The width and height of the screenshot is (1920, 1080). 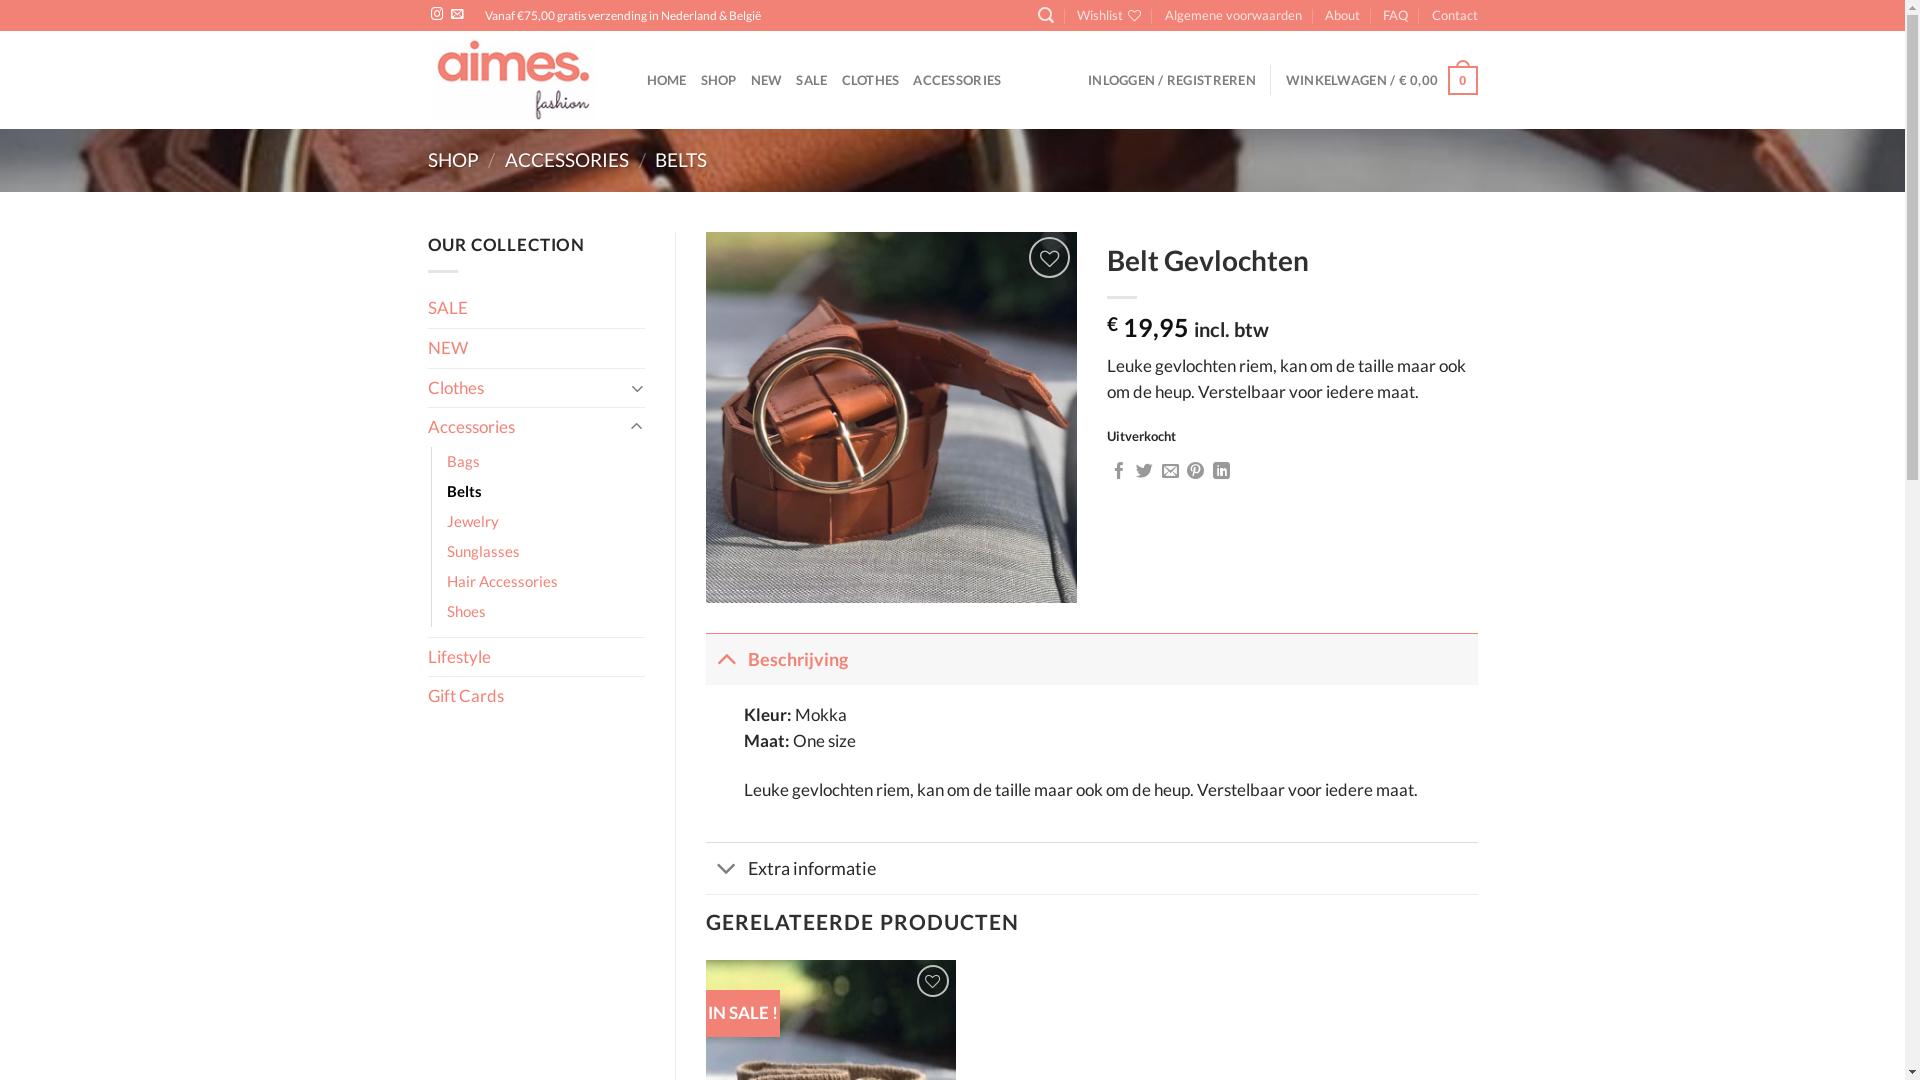 I want to click on Beschrijving, so click(x=1092, y=659).